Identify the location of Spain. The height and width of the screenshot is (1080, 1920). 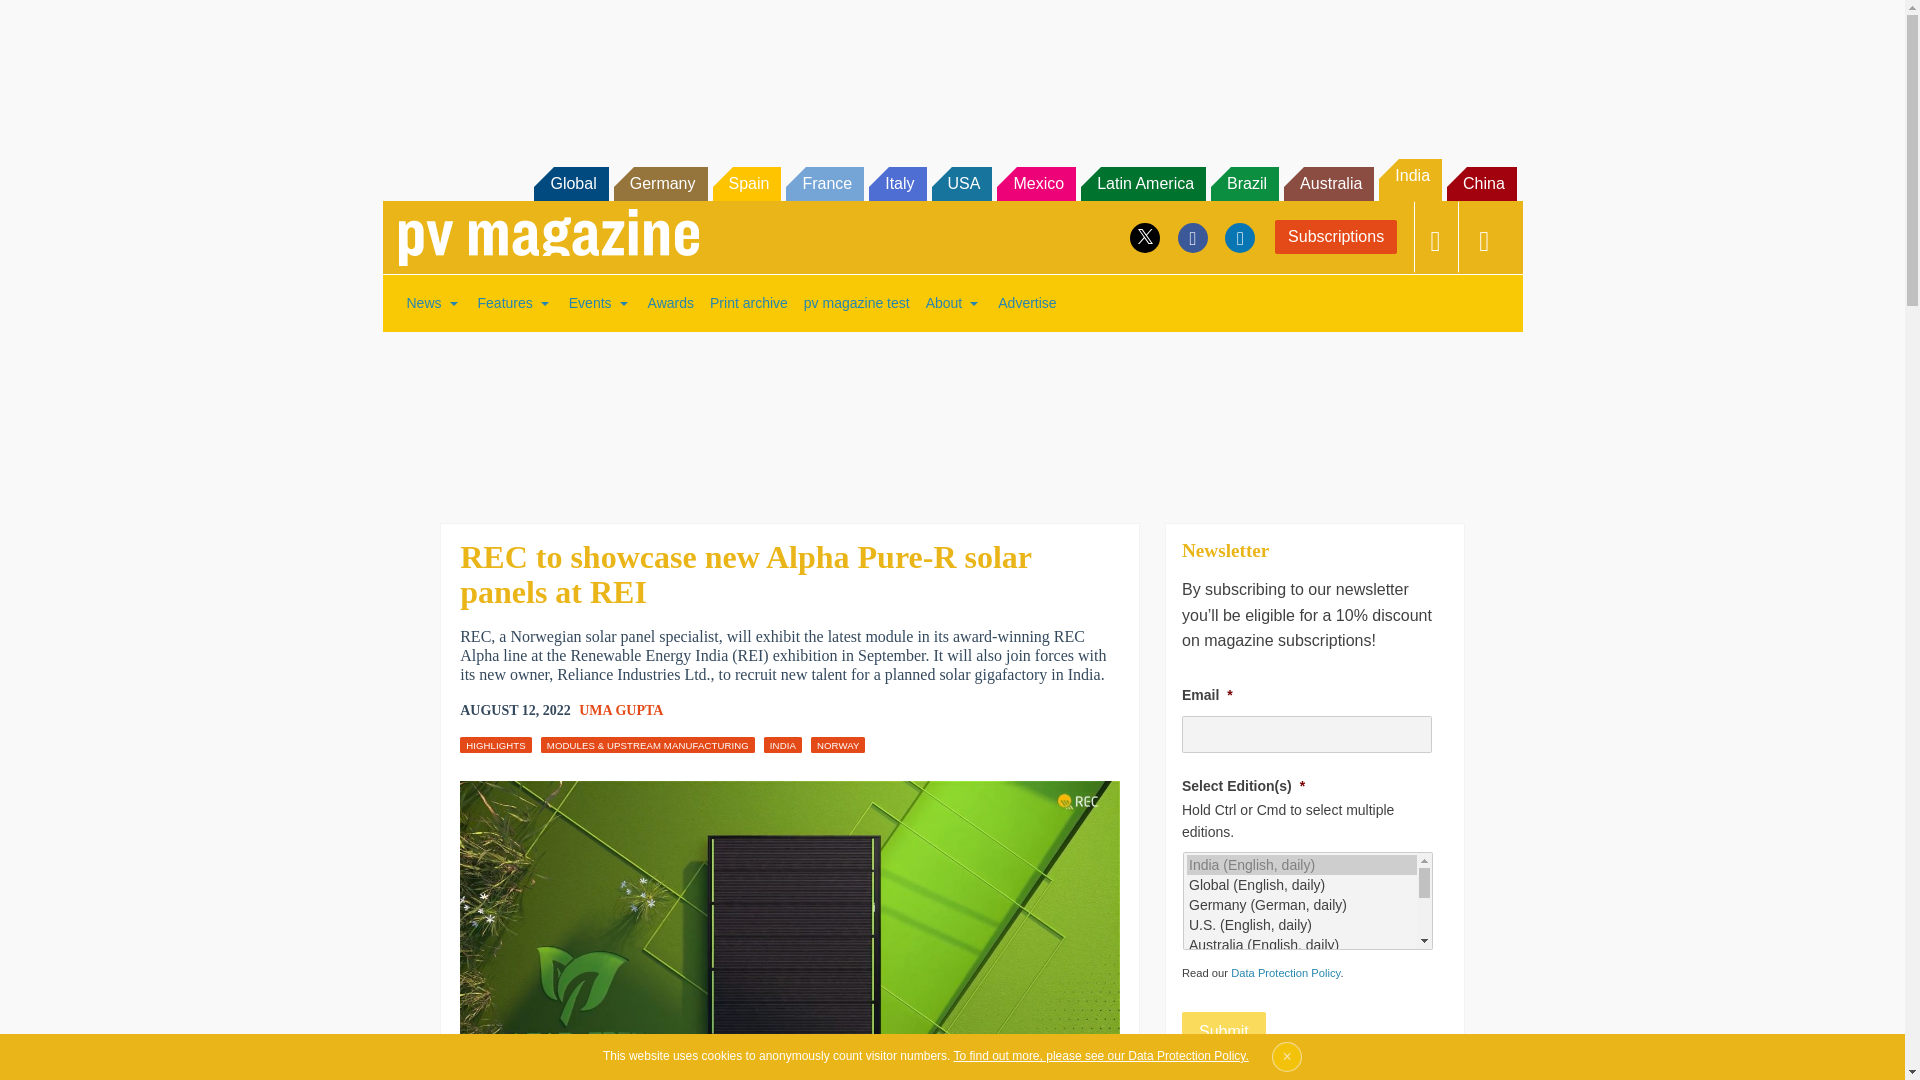
(746, 184).